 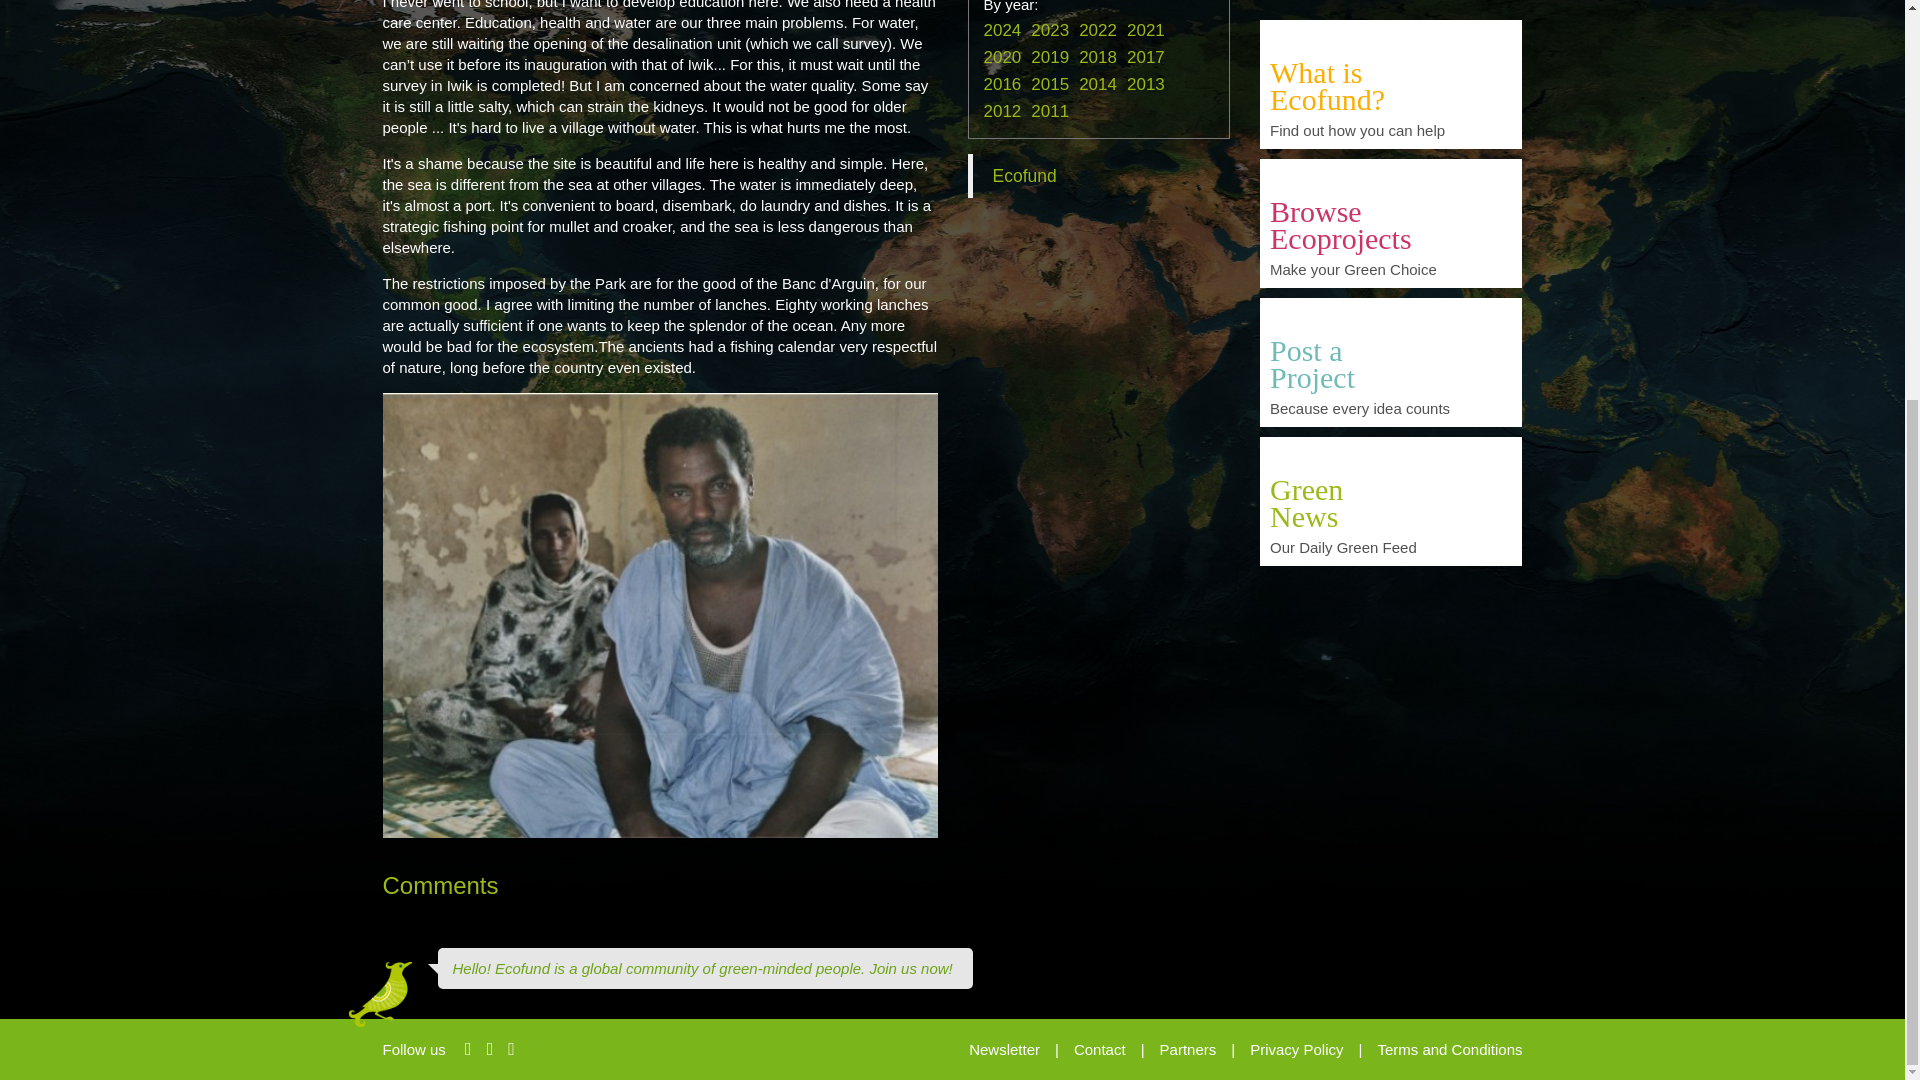 What do you see at coordinates (1002, 84) in the screenshot?
I see `2016` at bounding box center [1002, 84].